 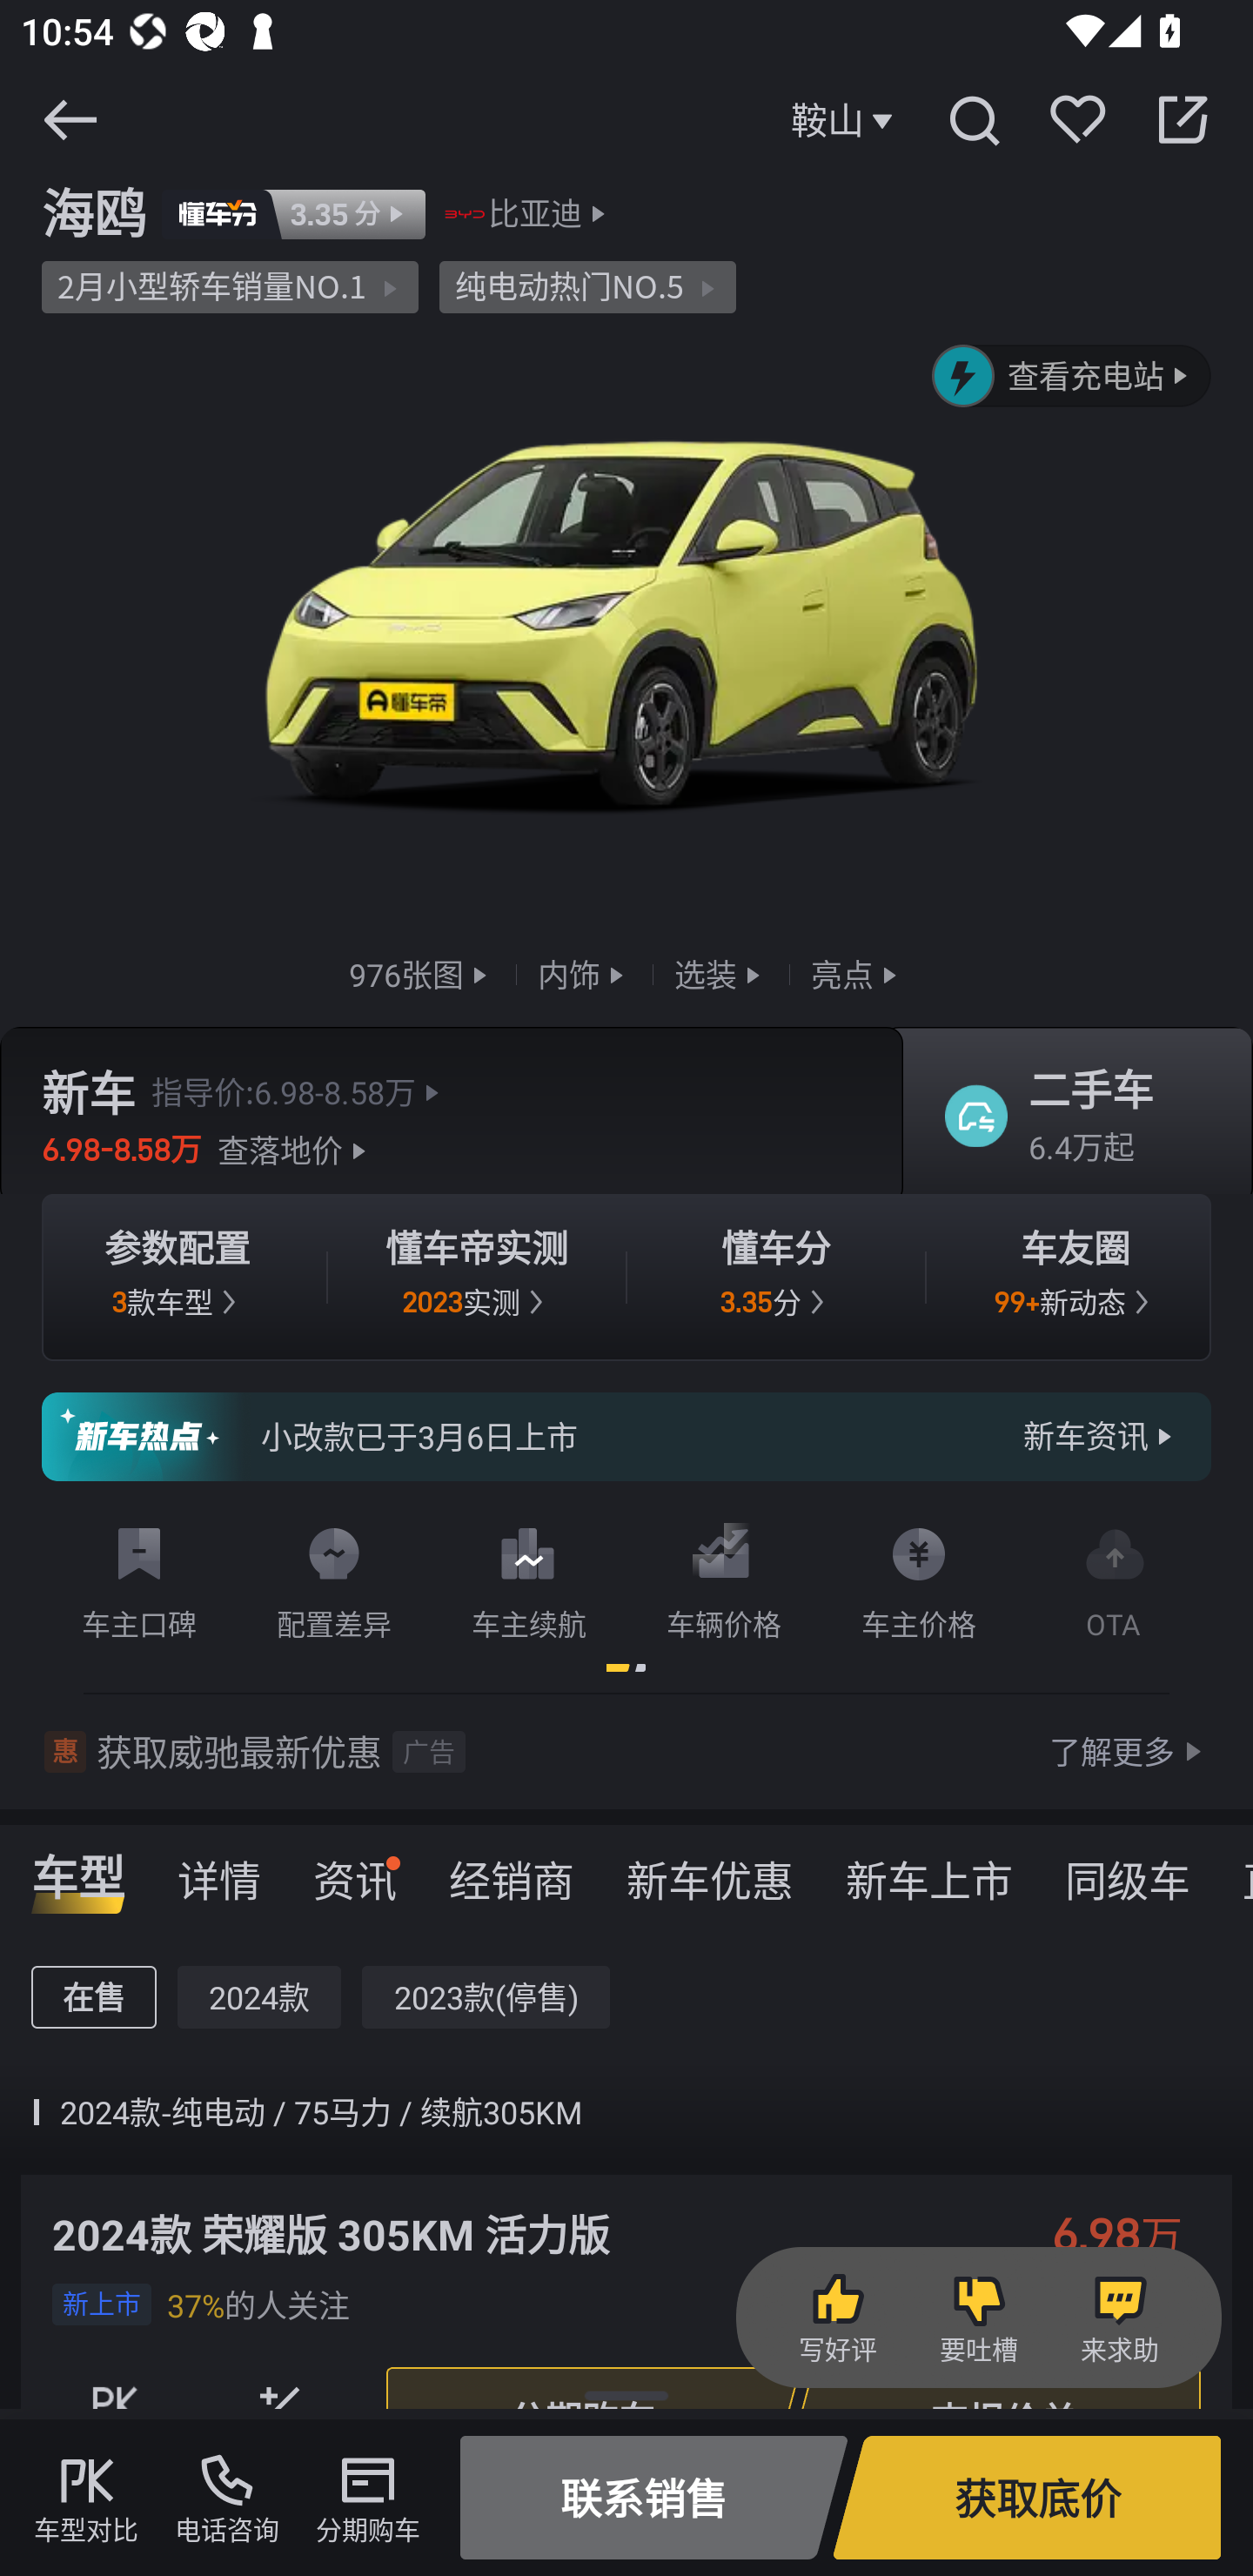 I want to click on 小改款已于3月6日上市 新车资讯, so click(x=626, y=1437).